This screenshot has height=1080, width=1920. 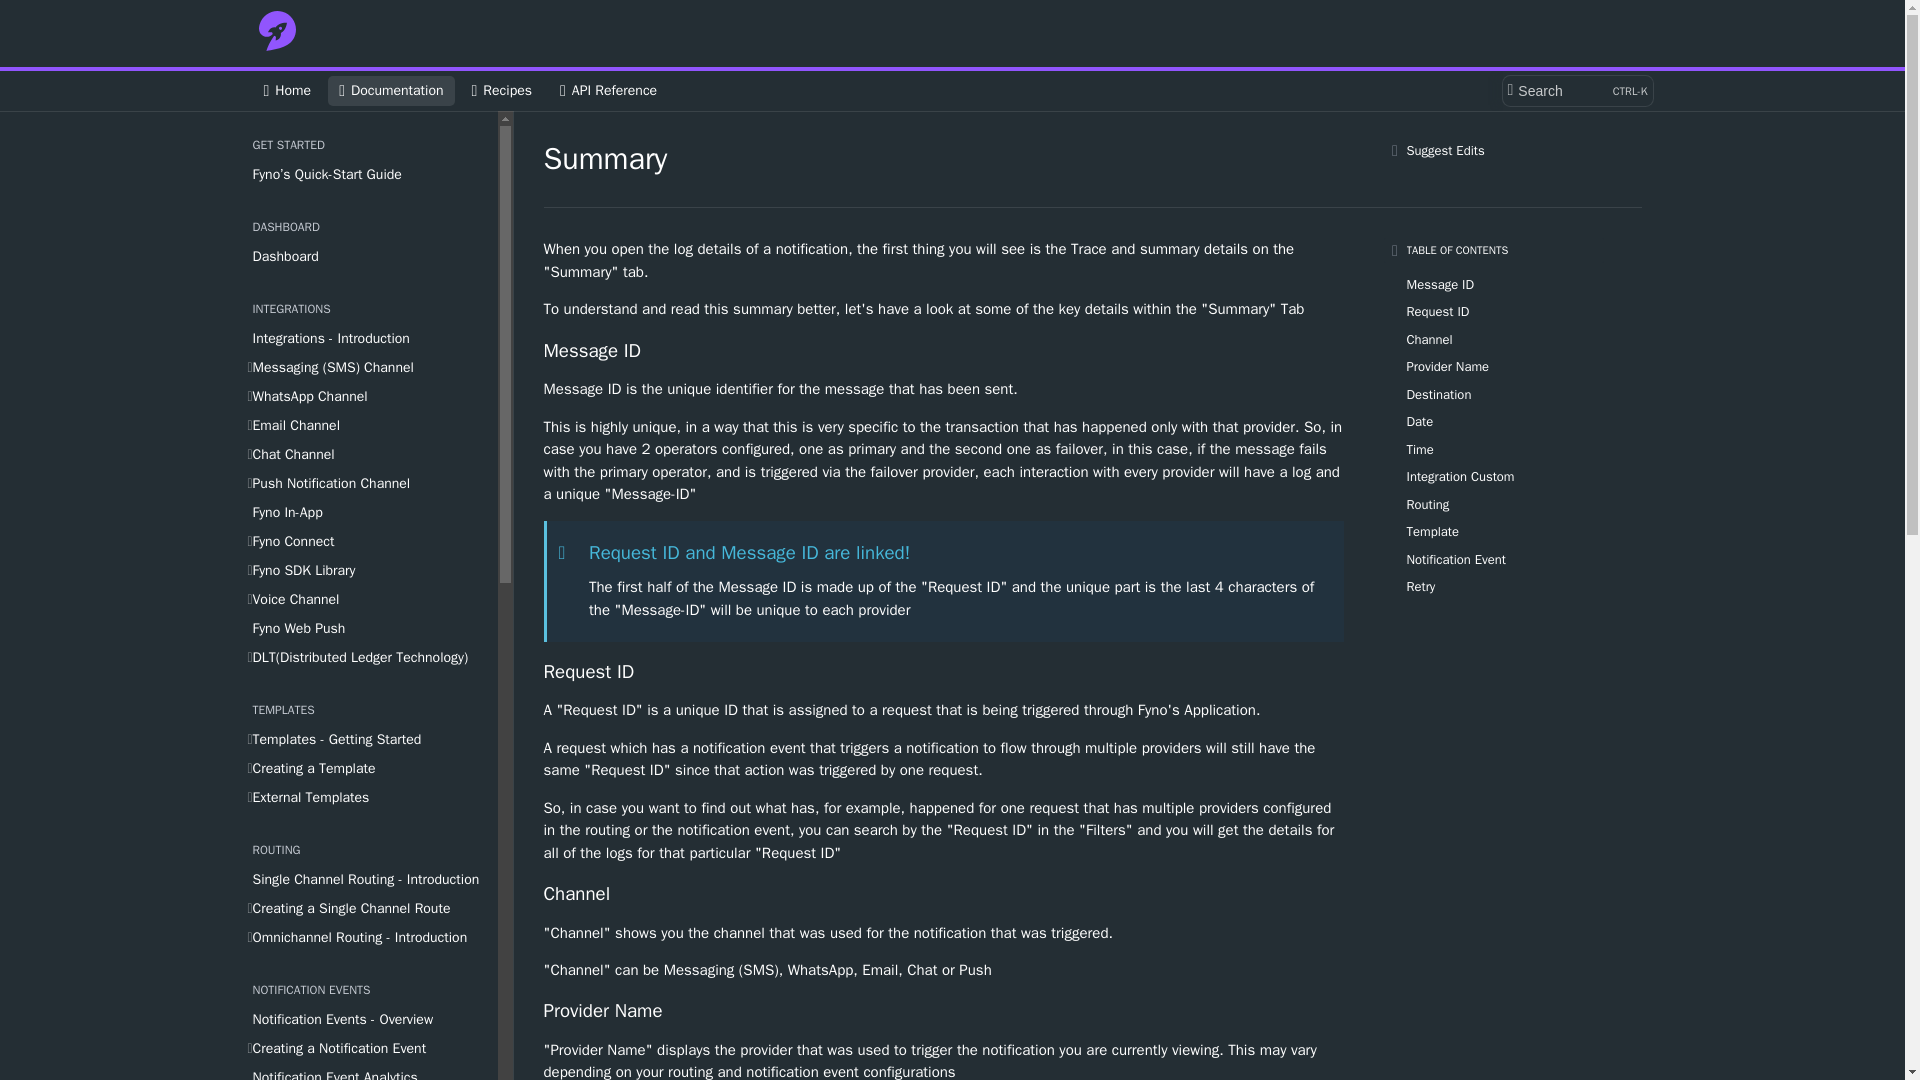 I want to click on Message ID, so click(x=944, y=894).